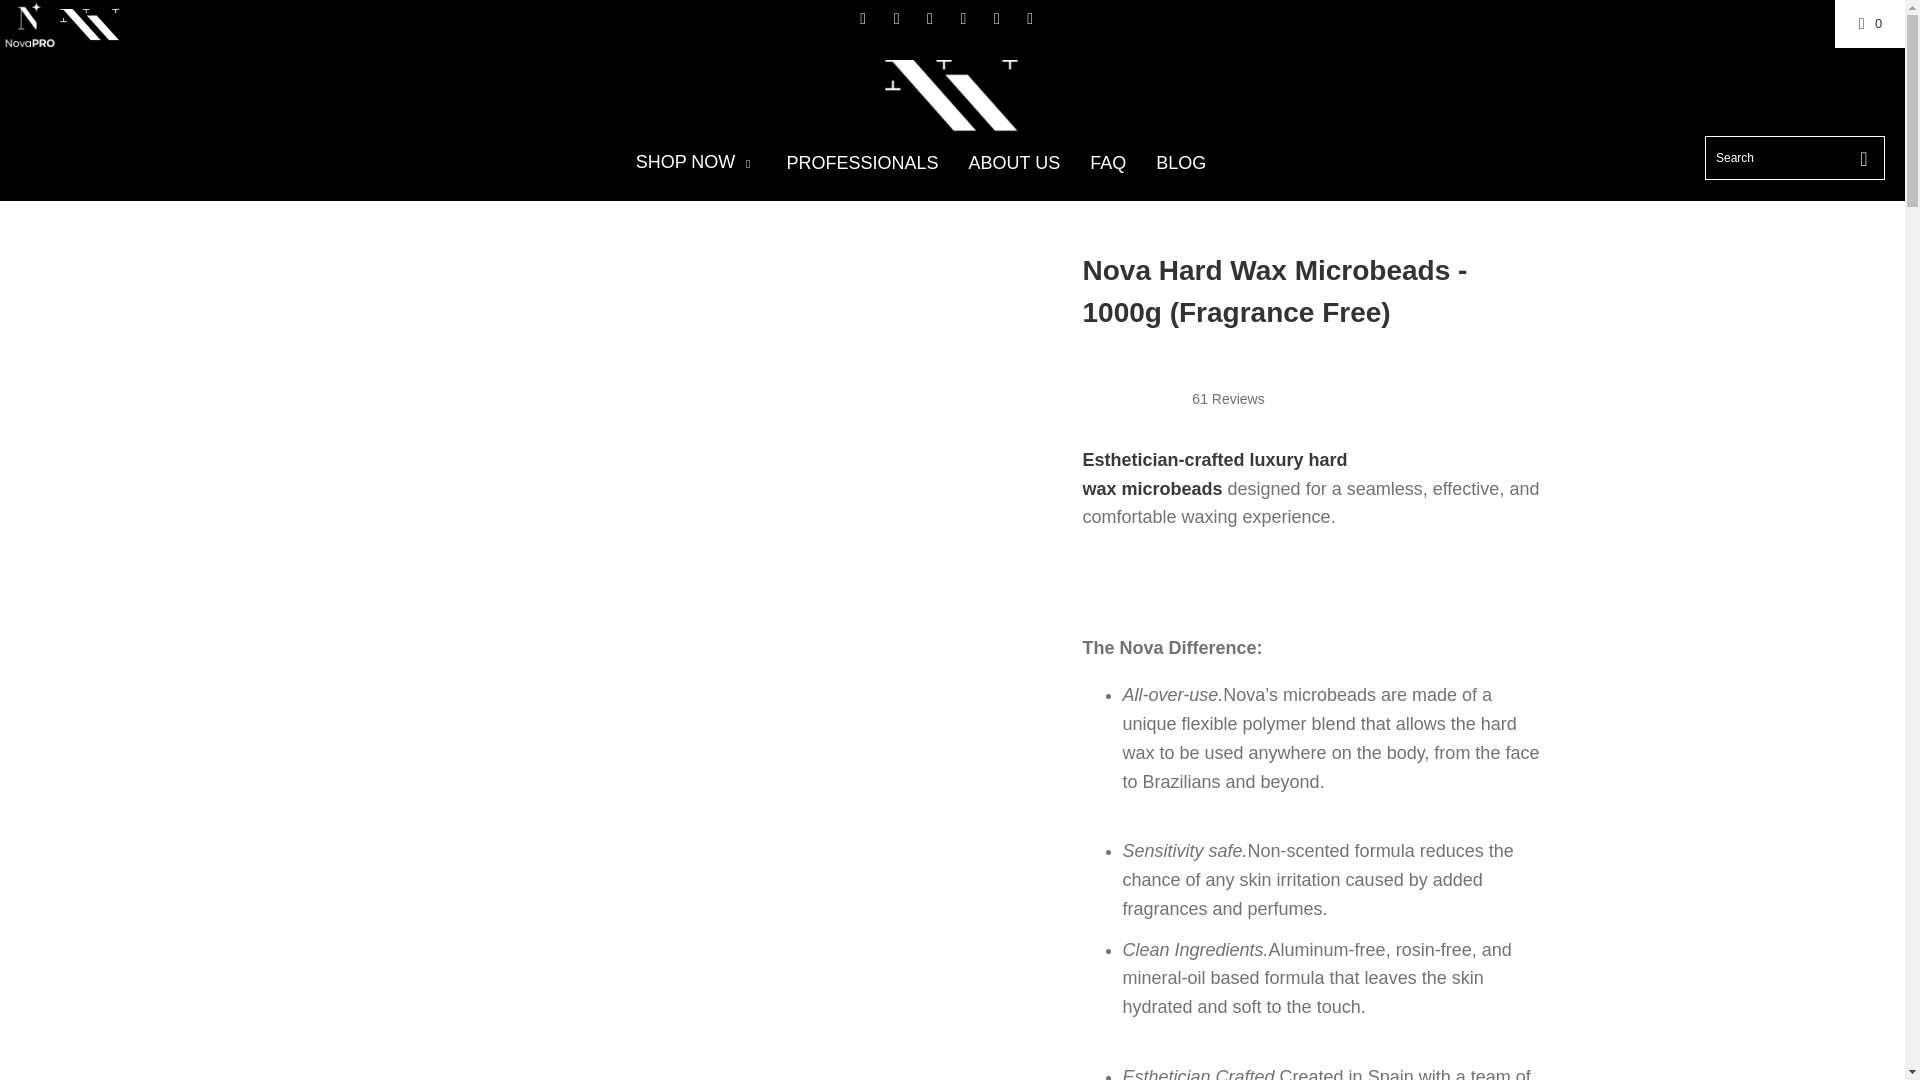  I want to click on Nova Wax on LinkedIn, so click(928, 19).